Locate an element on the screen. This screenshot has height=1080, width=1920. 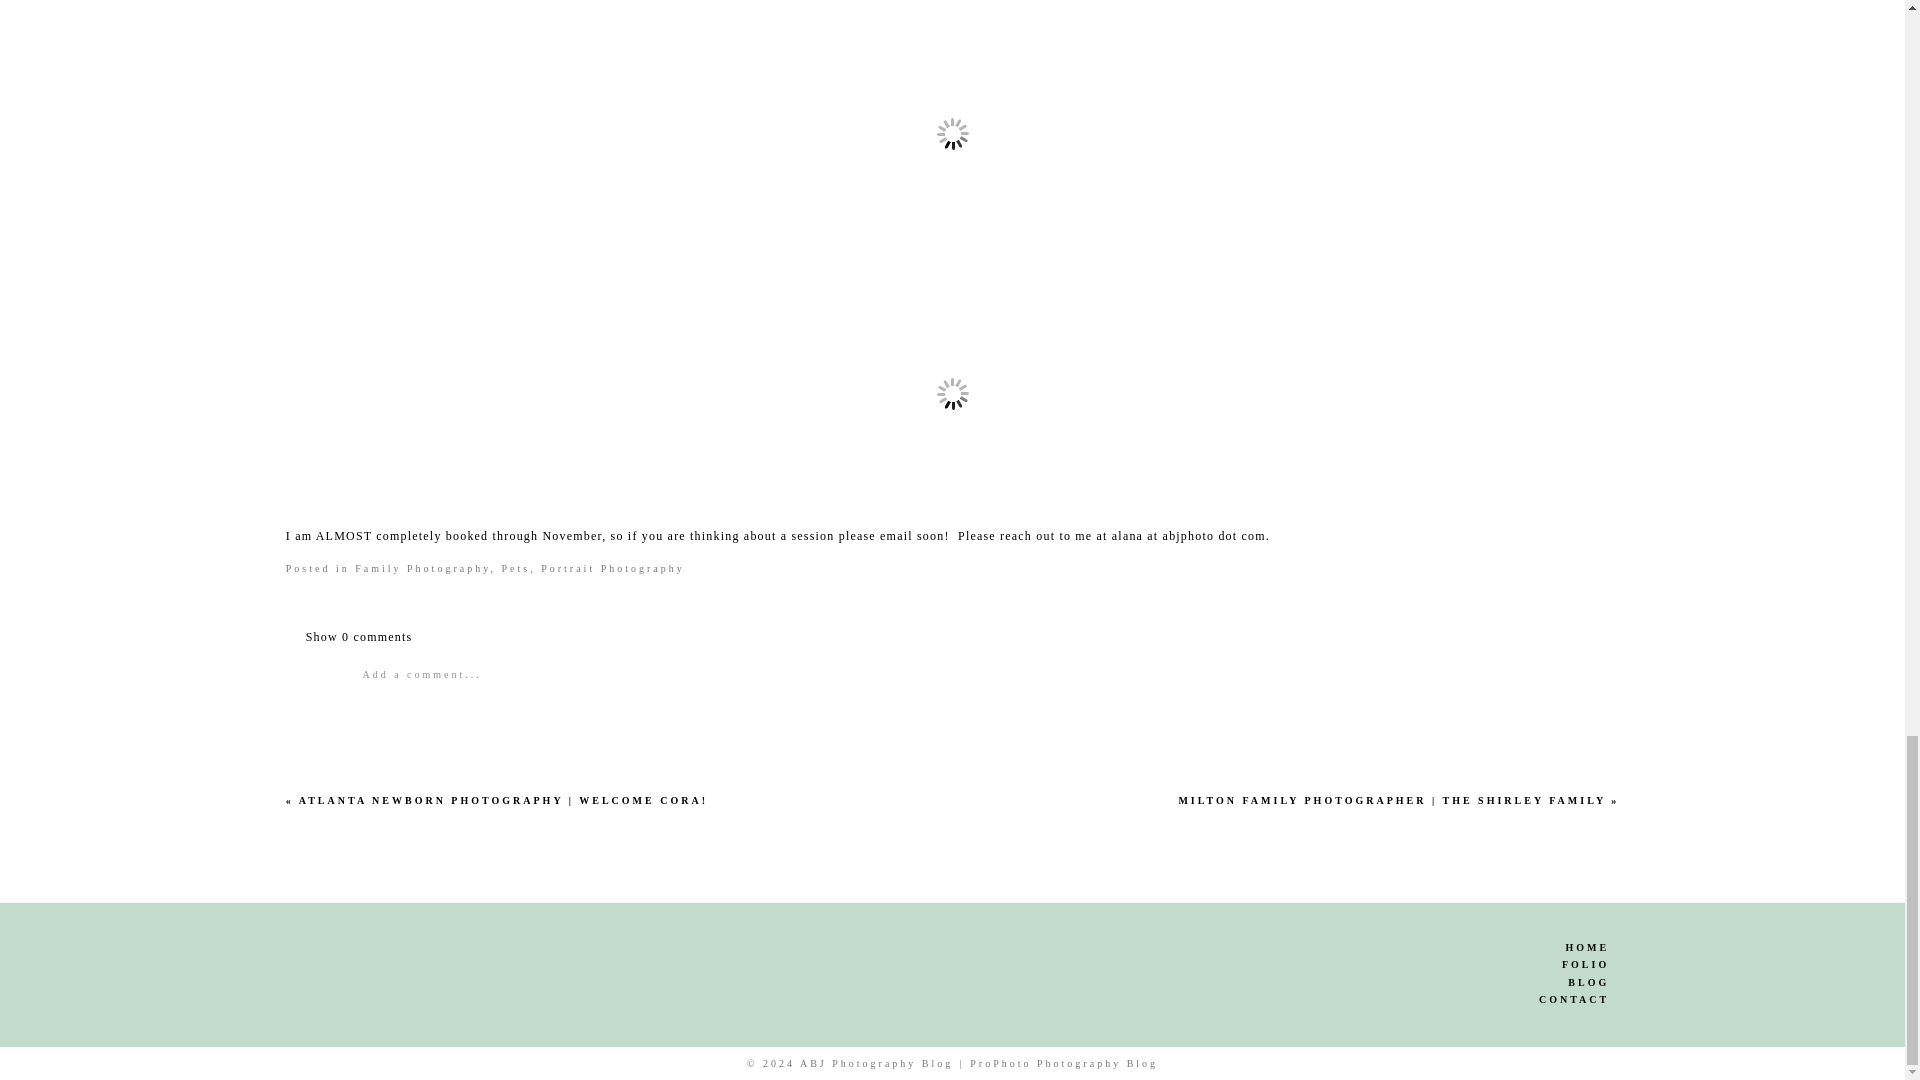
ProPhoto Photography Blog is located at coordinates (1063, 1064).